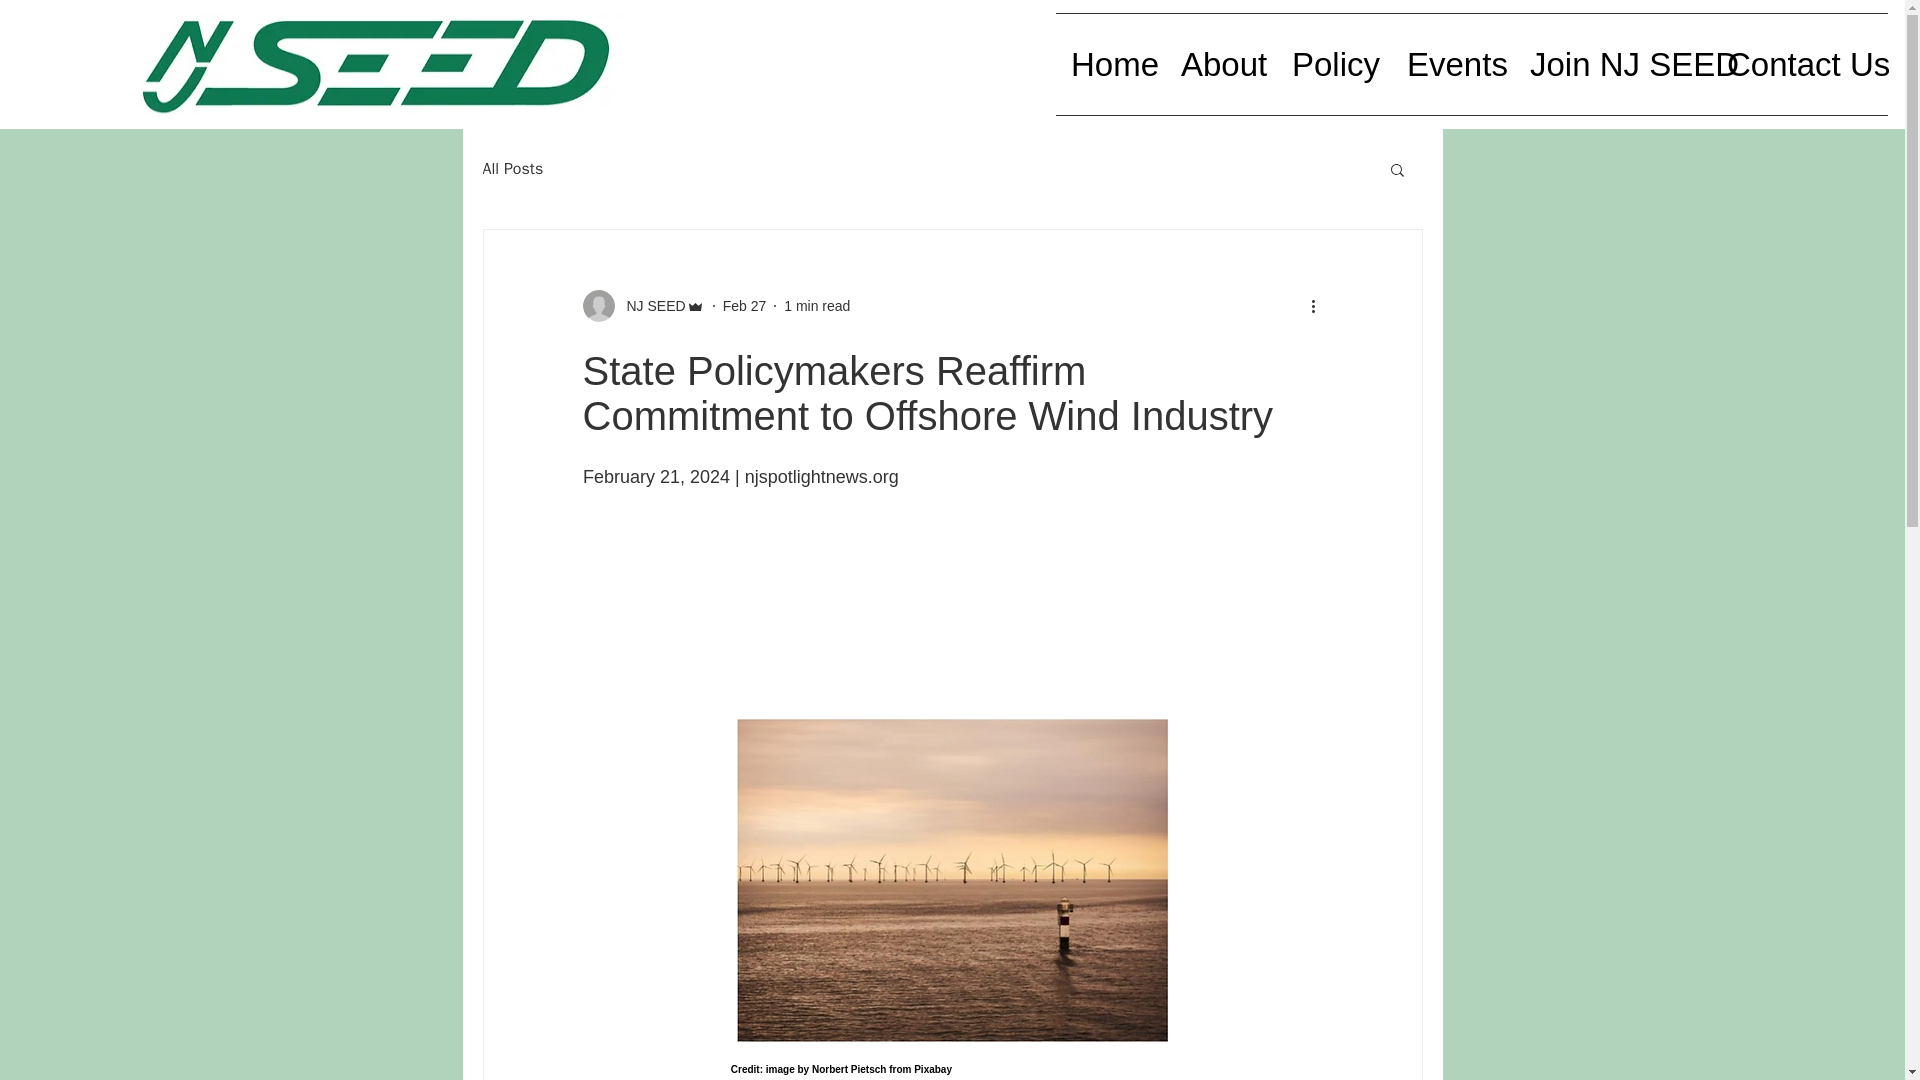  Describe the element at coordinates (1453, 64) in the screenshot. I see `Events` at that location.